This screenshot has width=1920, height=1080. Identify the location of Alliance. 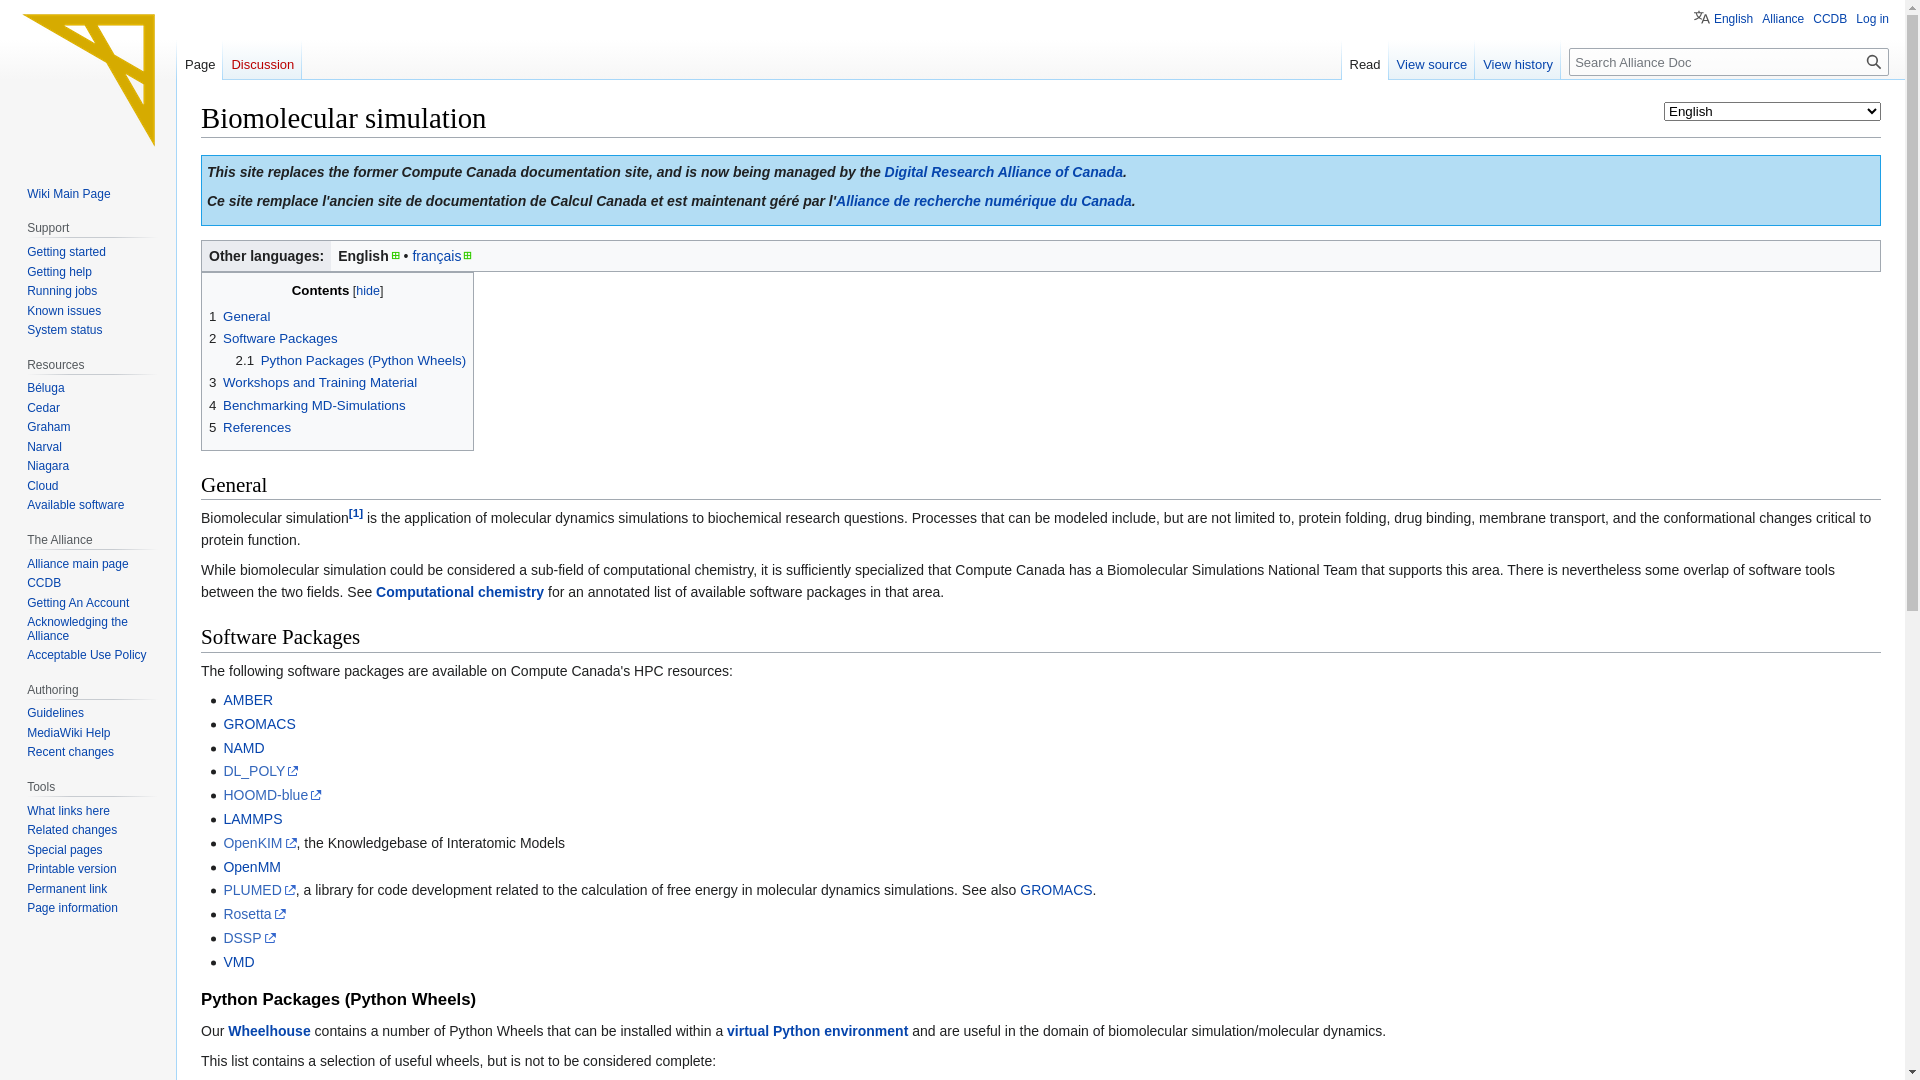
(1783, 19).